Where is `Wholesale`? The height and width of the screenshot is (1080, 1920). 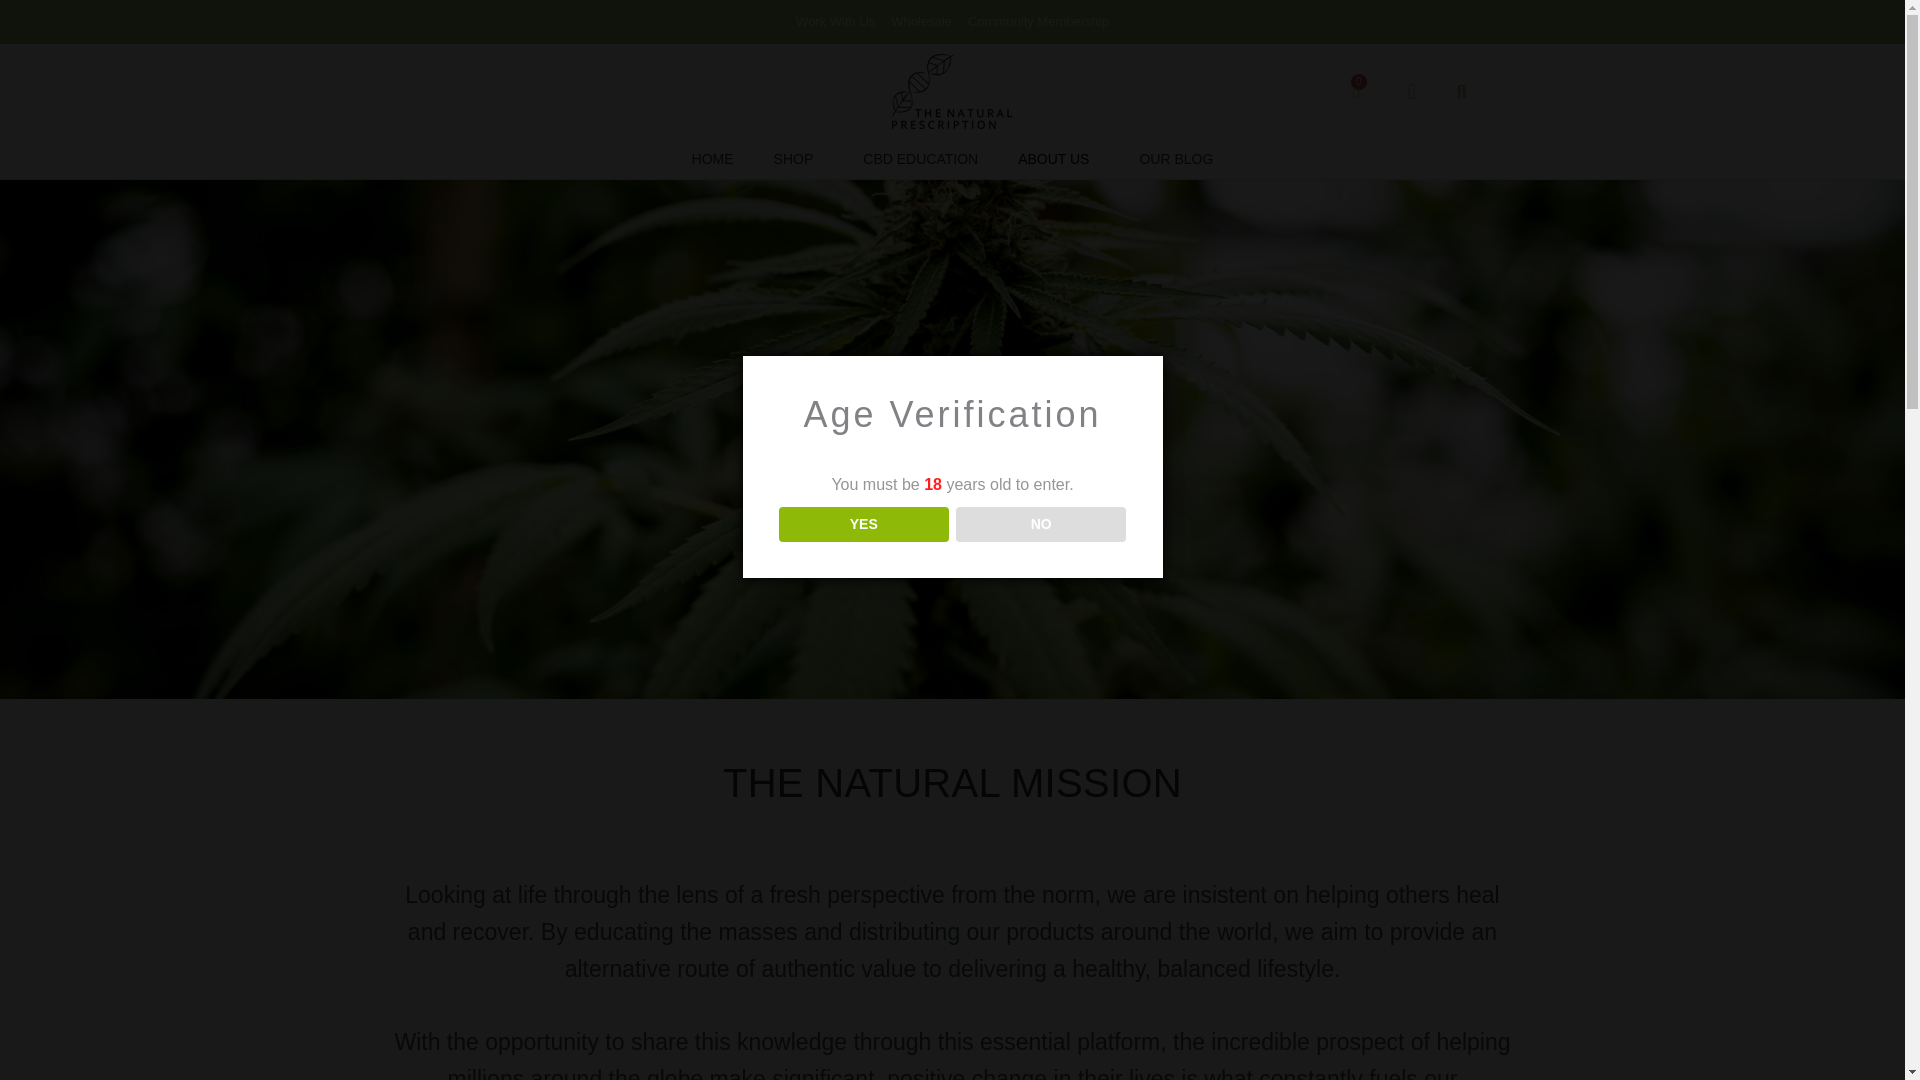 Wholesale is located at coordinates (921, 21).